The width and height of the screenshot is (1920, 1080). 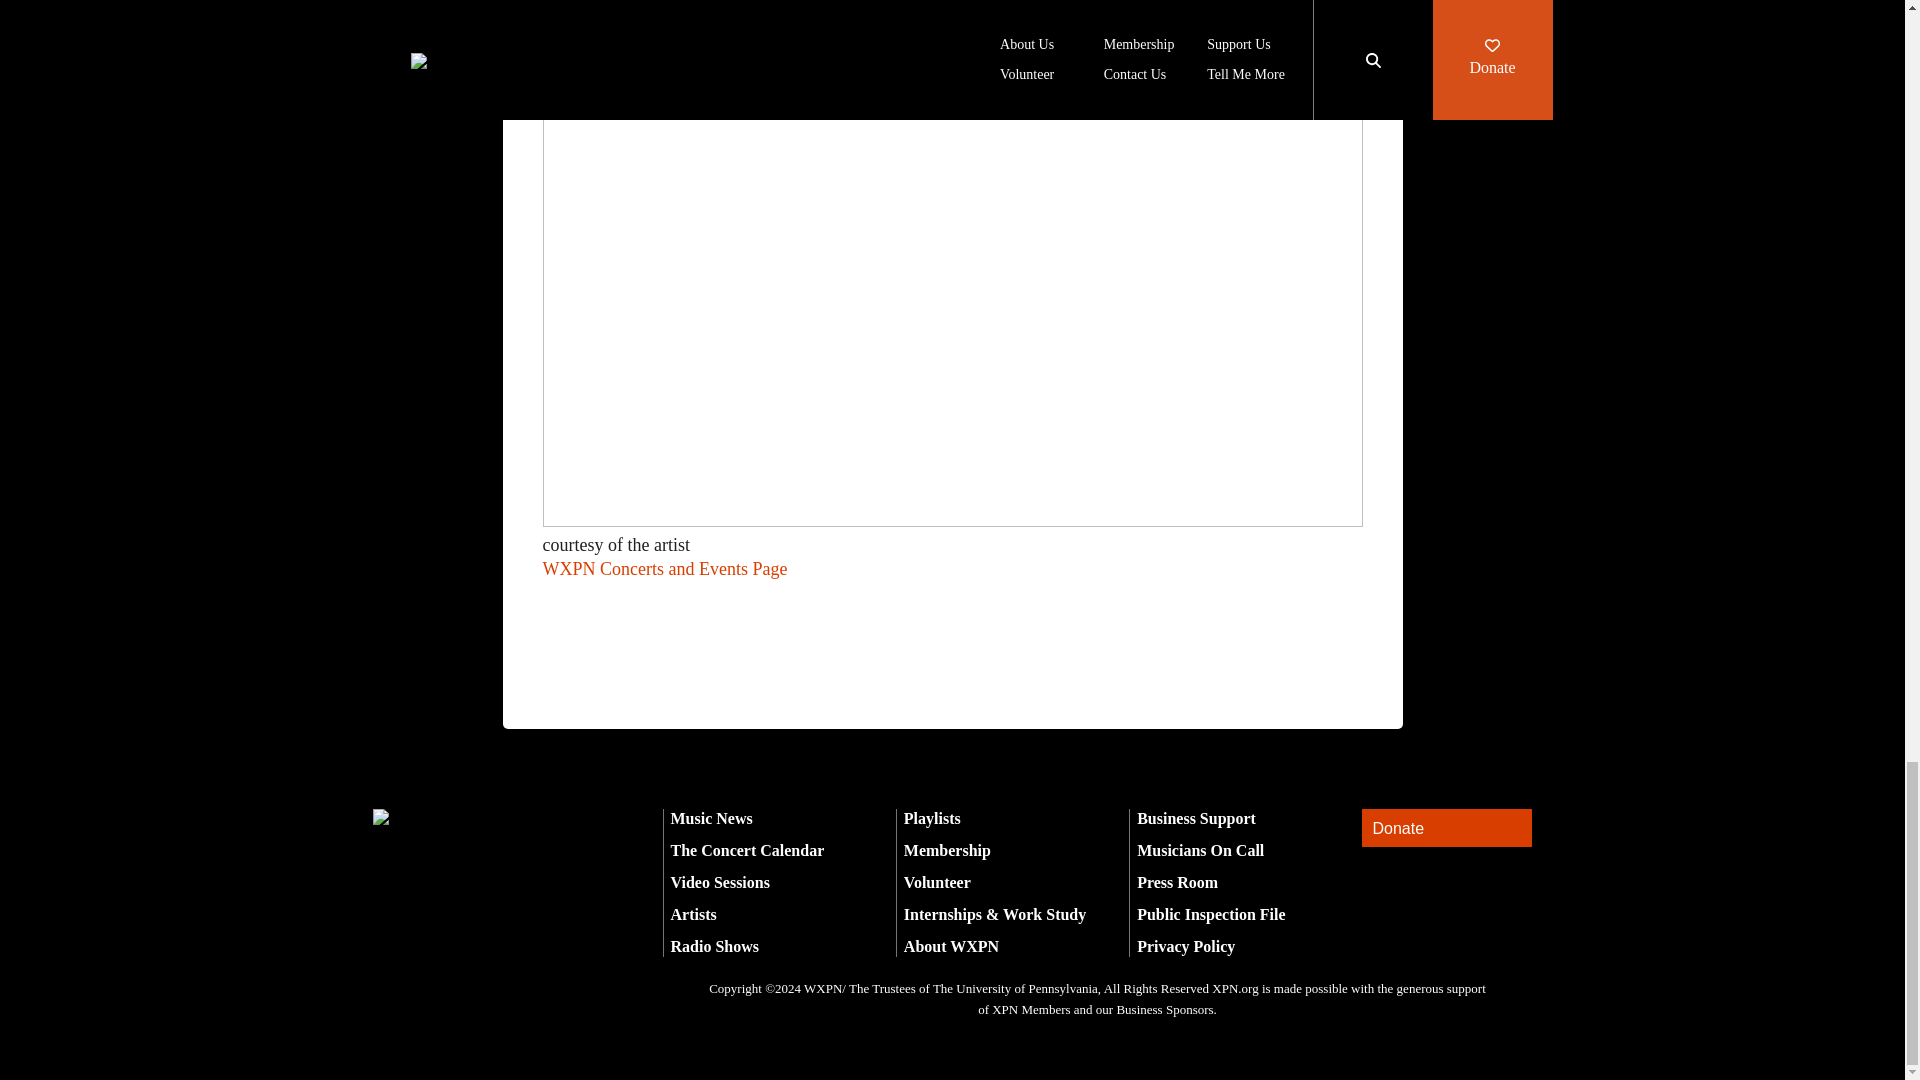 What do you see at coordinates (1185, 946) in the screenshot?
I see `Privacy Policy` at bounding box center [1185, 946].